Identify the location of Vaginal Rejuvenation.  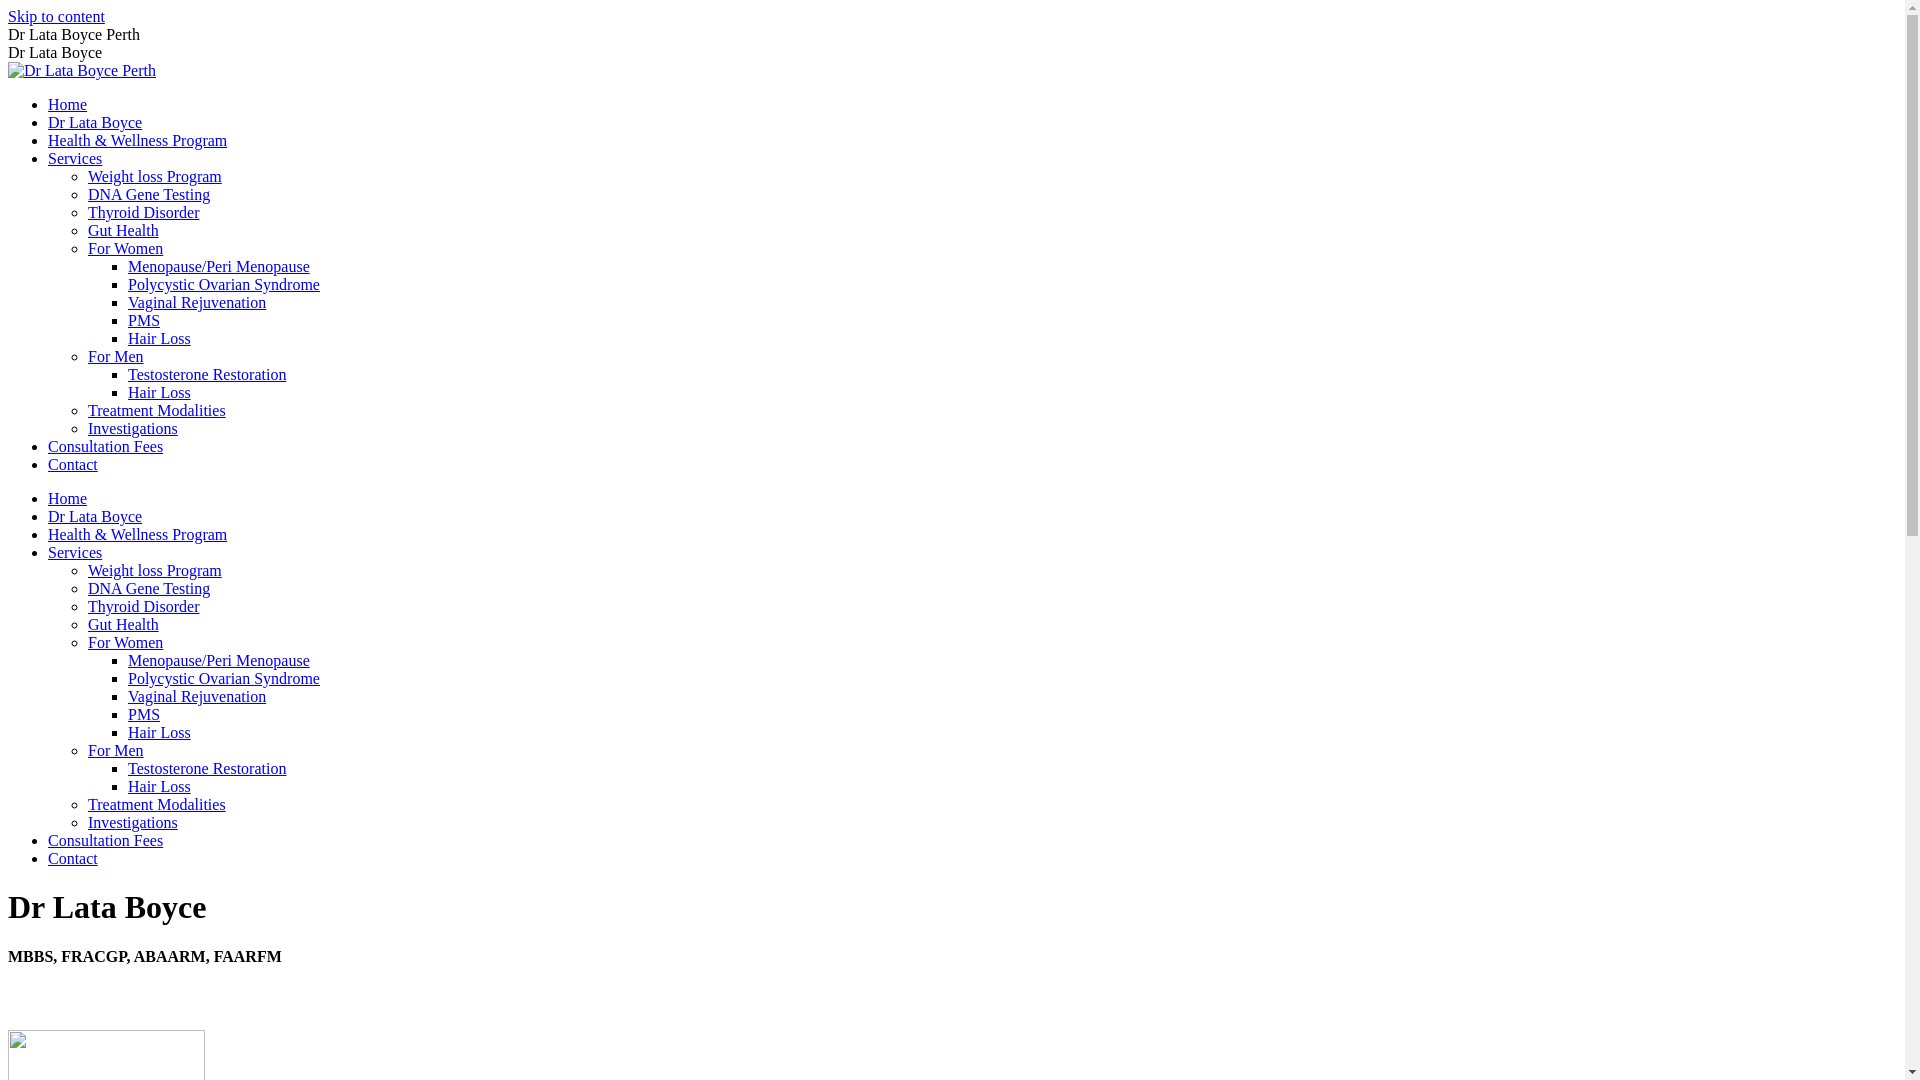
(197, 696).